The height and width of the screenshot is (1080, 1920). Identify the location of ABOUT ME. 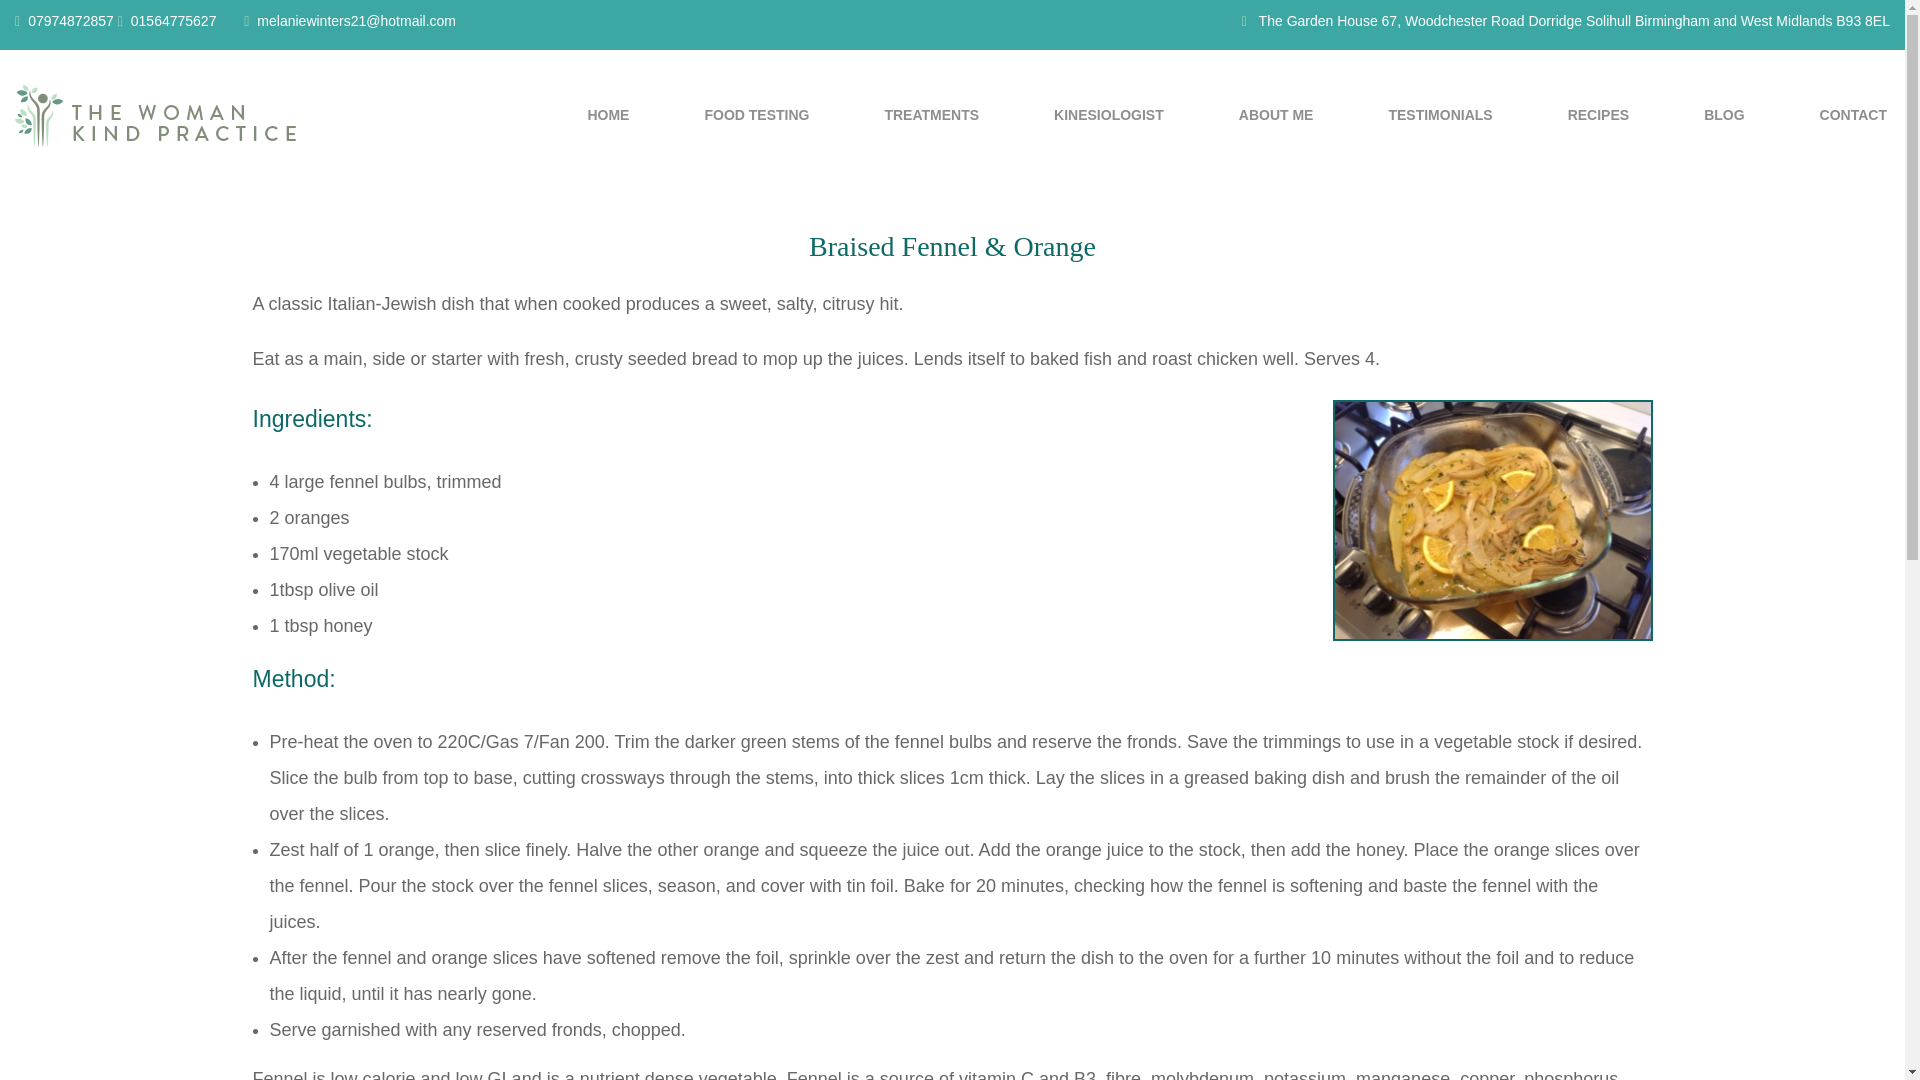
(1276, 116).